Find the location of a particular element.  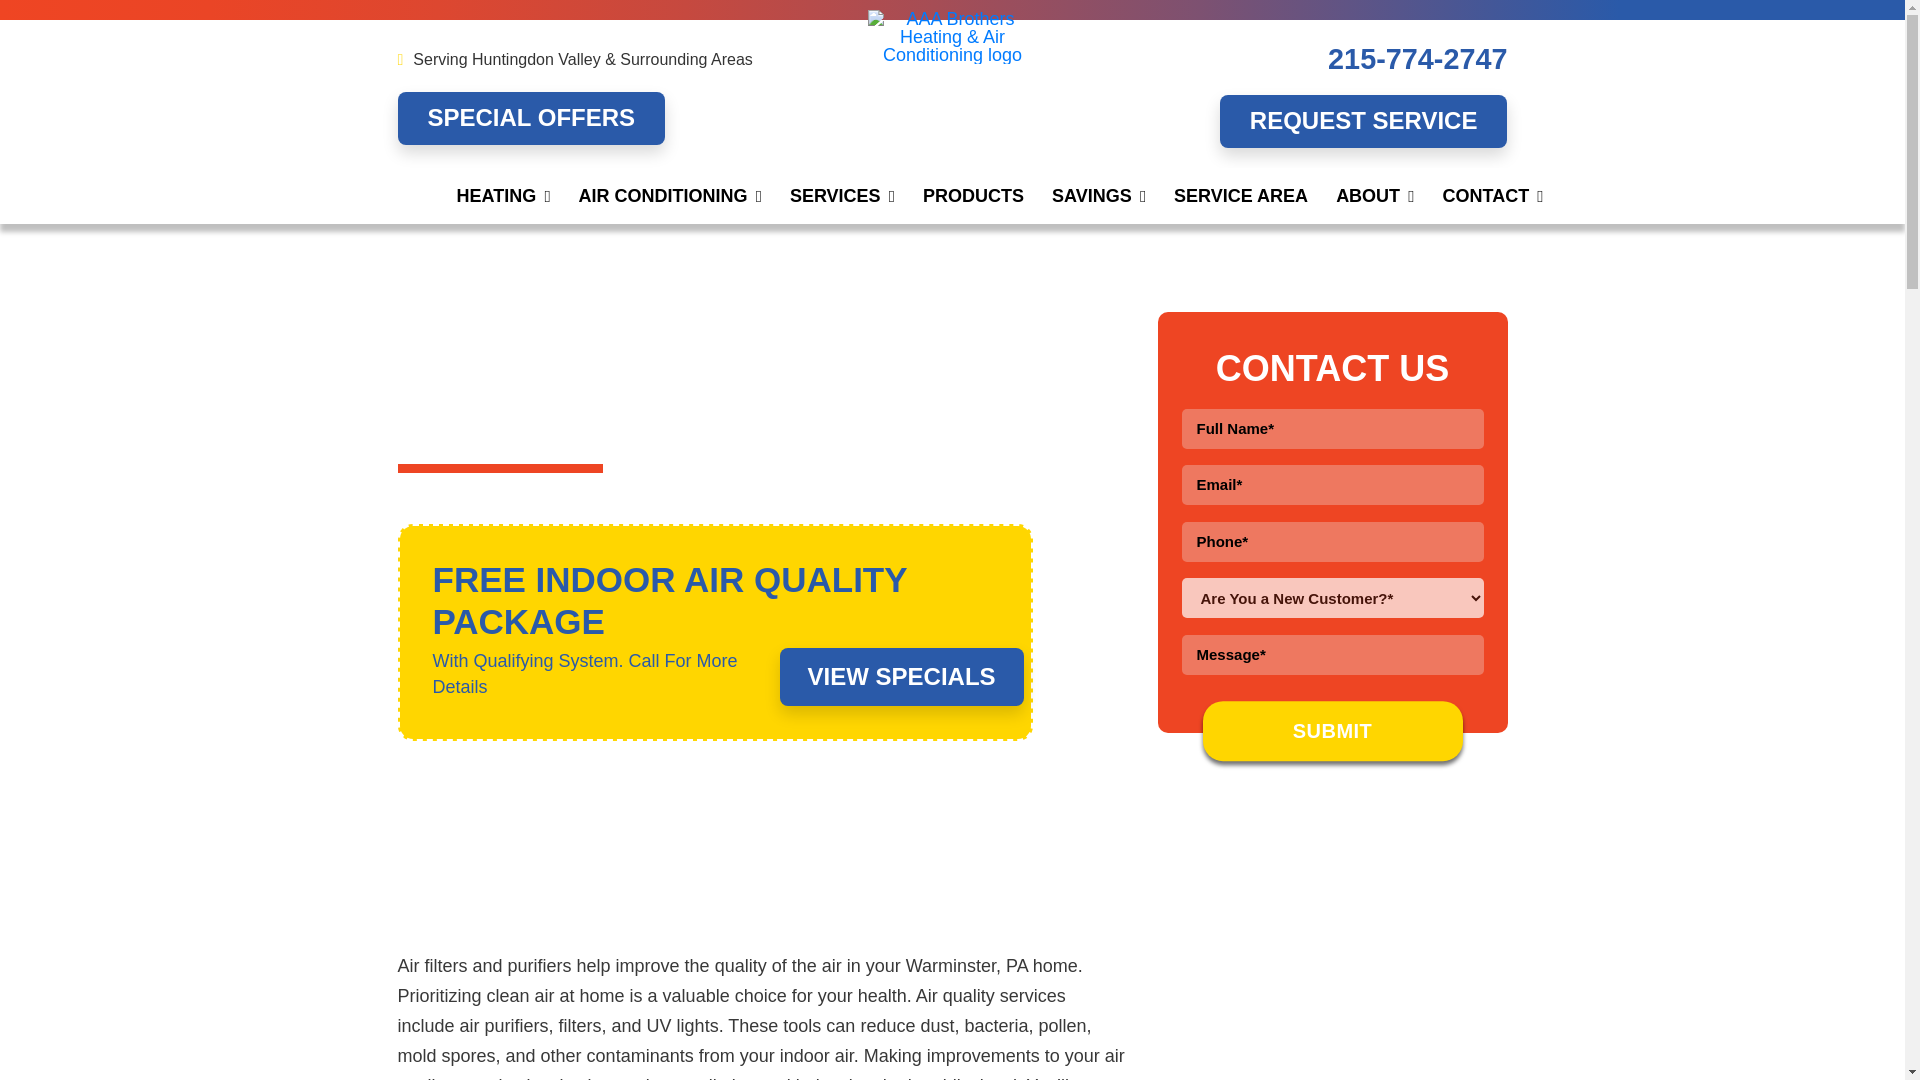

215-774-2747 is located at coordinates (1418, 58).